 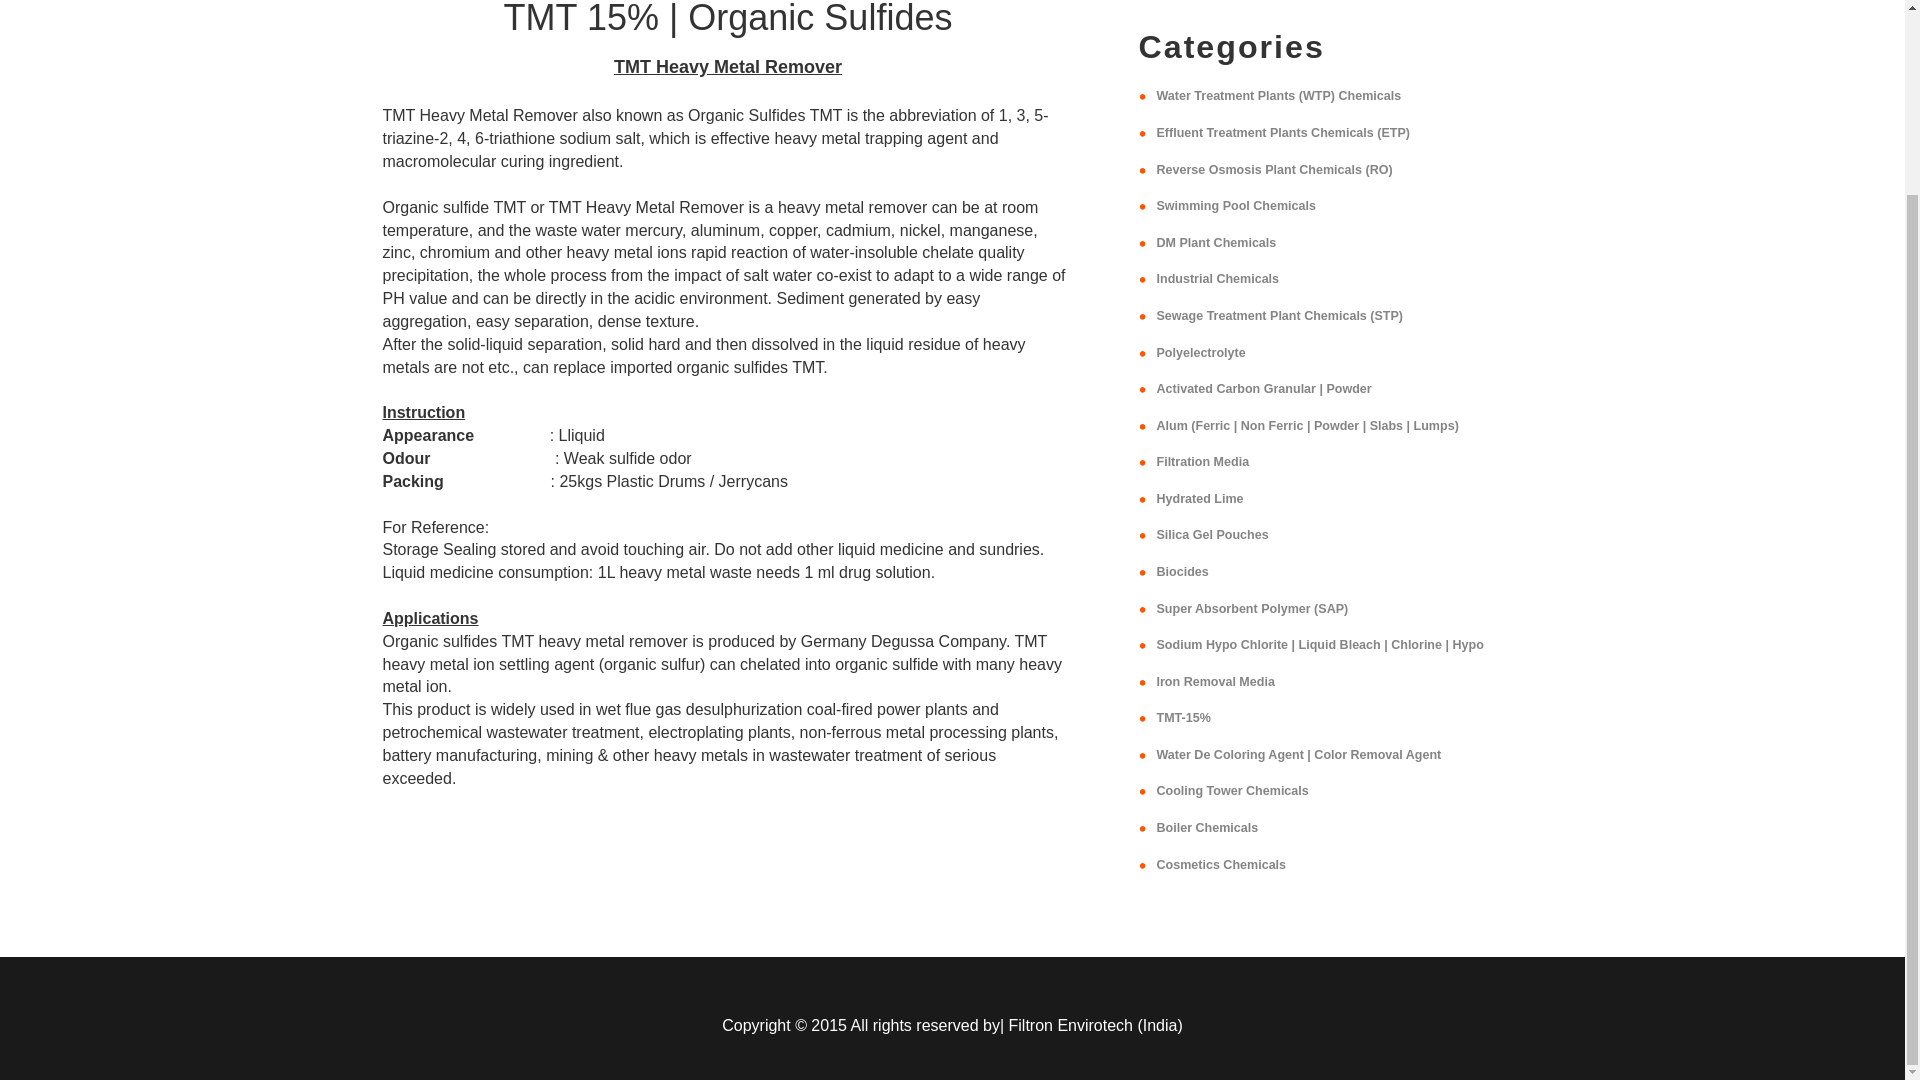 I want to click on DM Plant Chemicals, so click(x=1216, y=242).